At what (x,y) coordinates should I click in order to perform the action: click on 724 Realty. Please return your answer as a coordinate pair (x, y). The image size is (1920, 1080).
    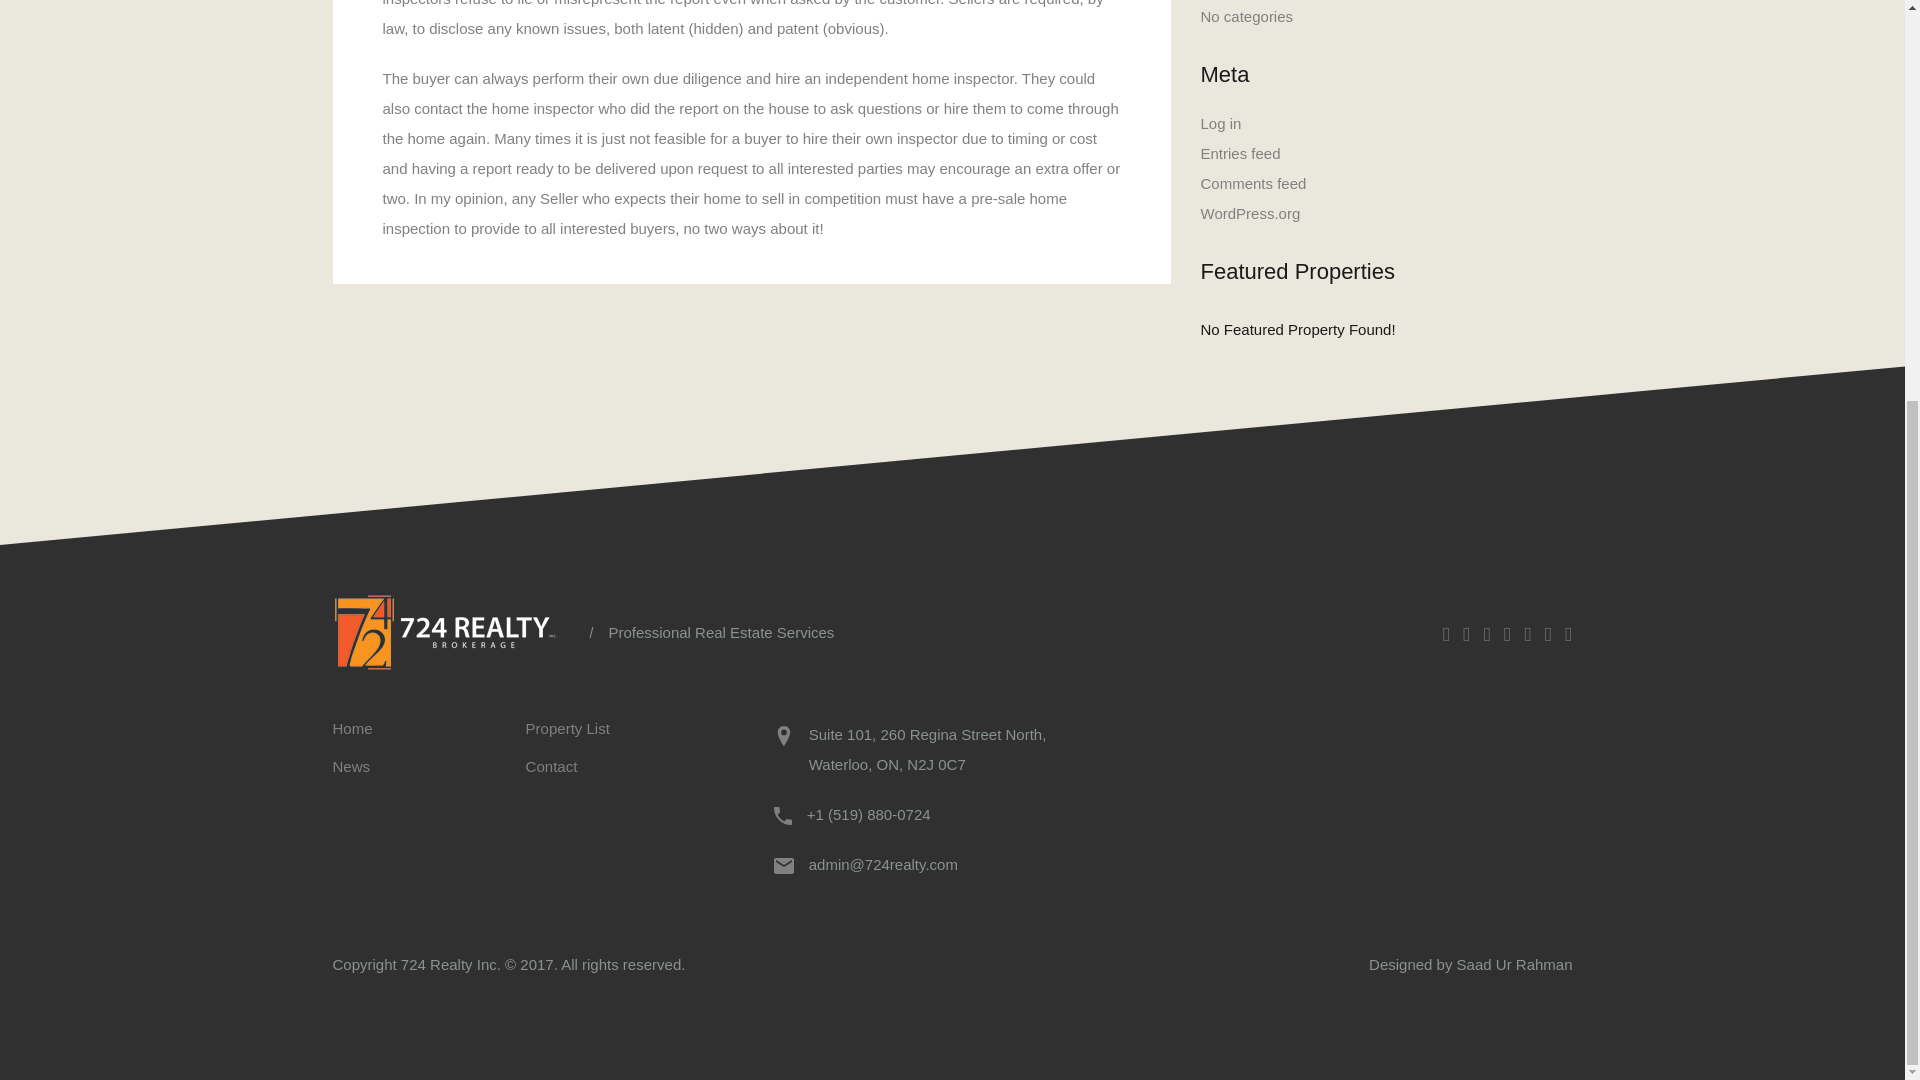
    Looking at the image, I should click on (453, 632).